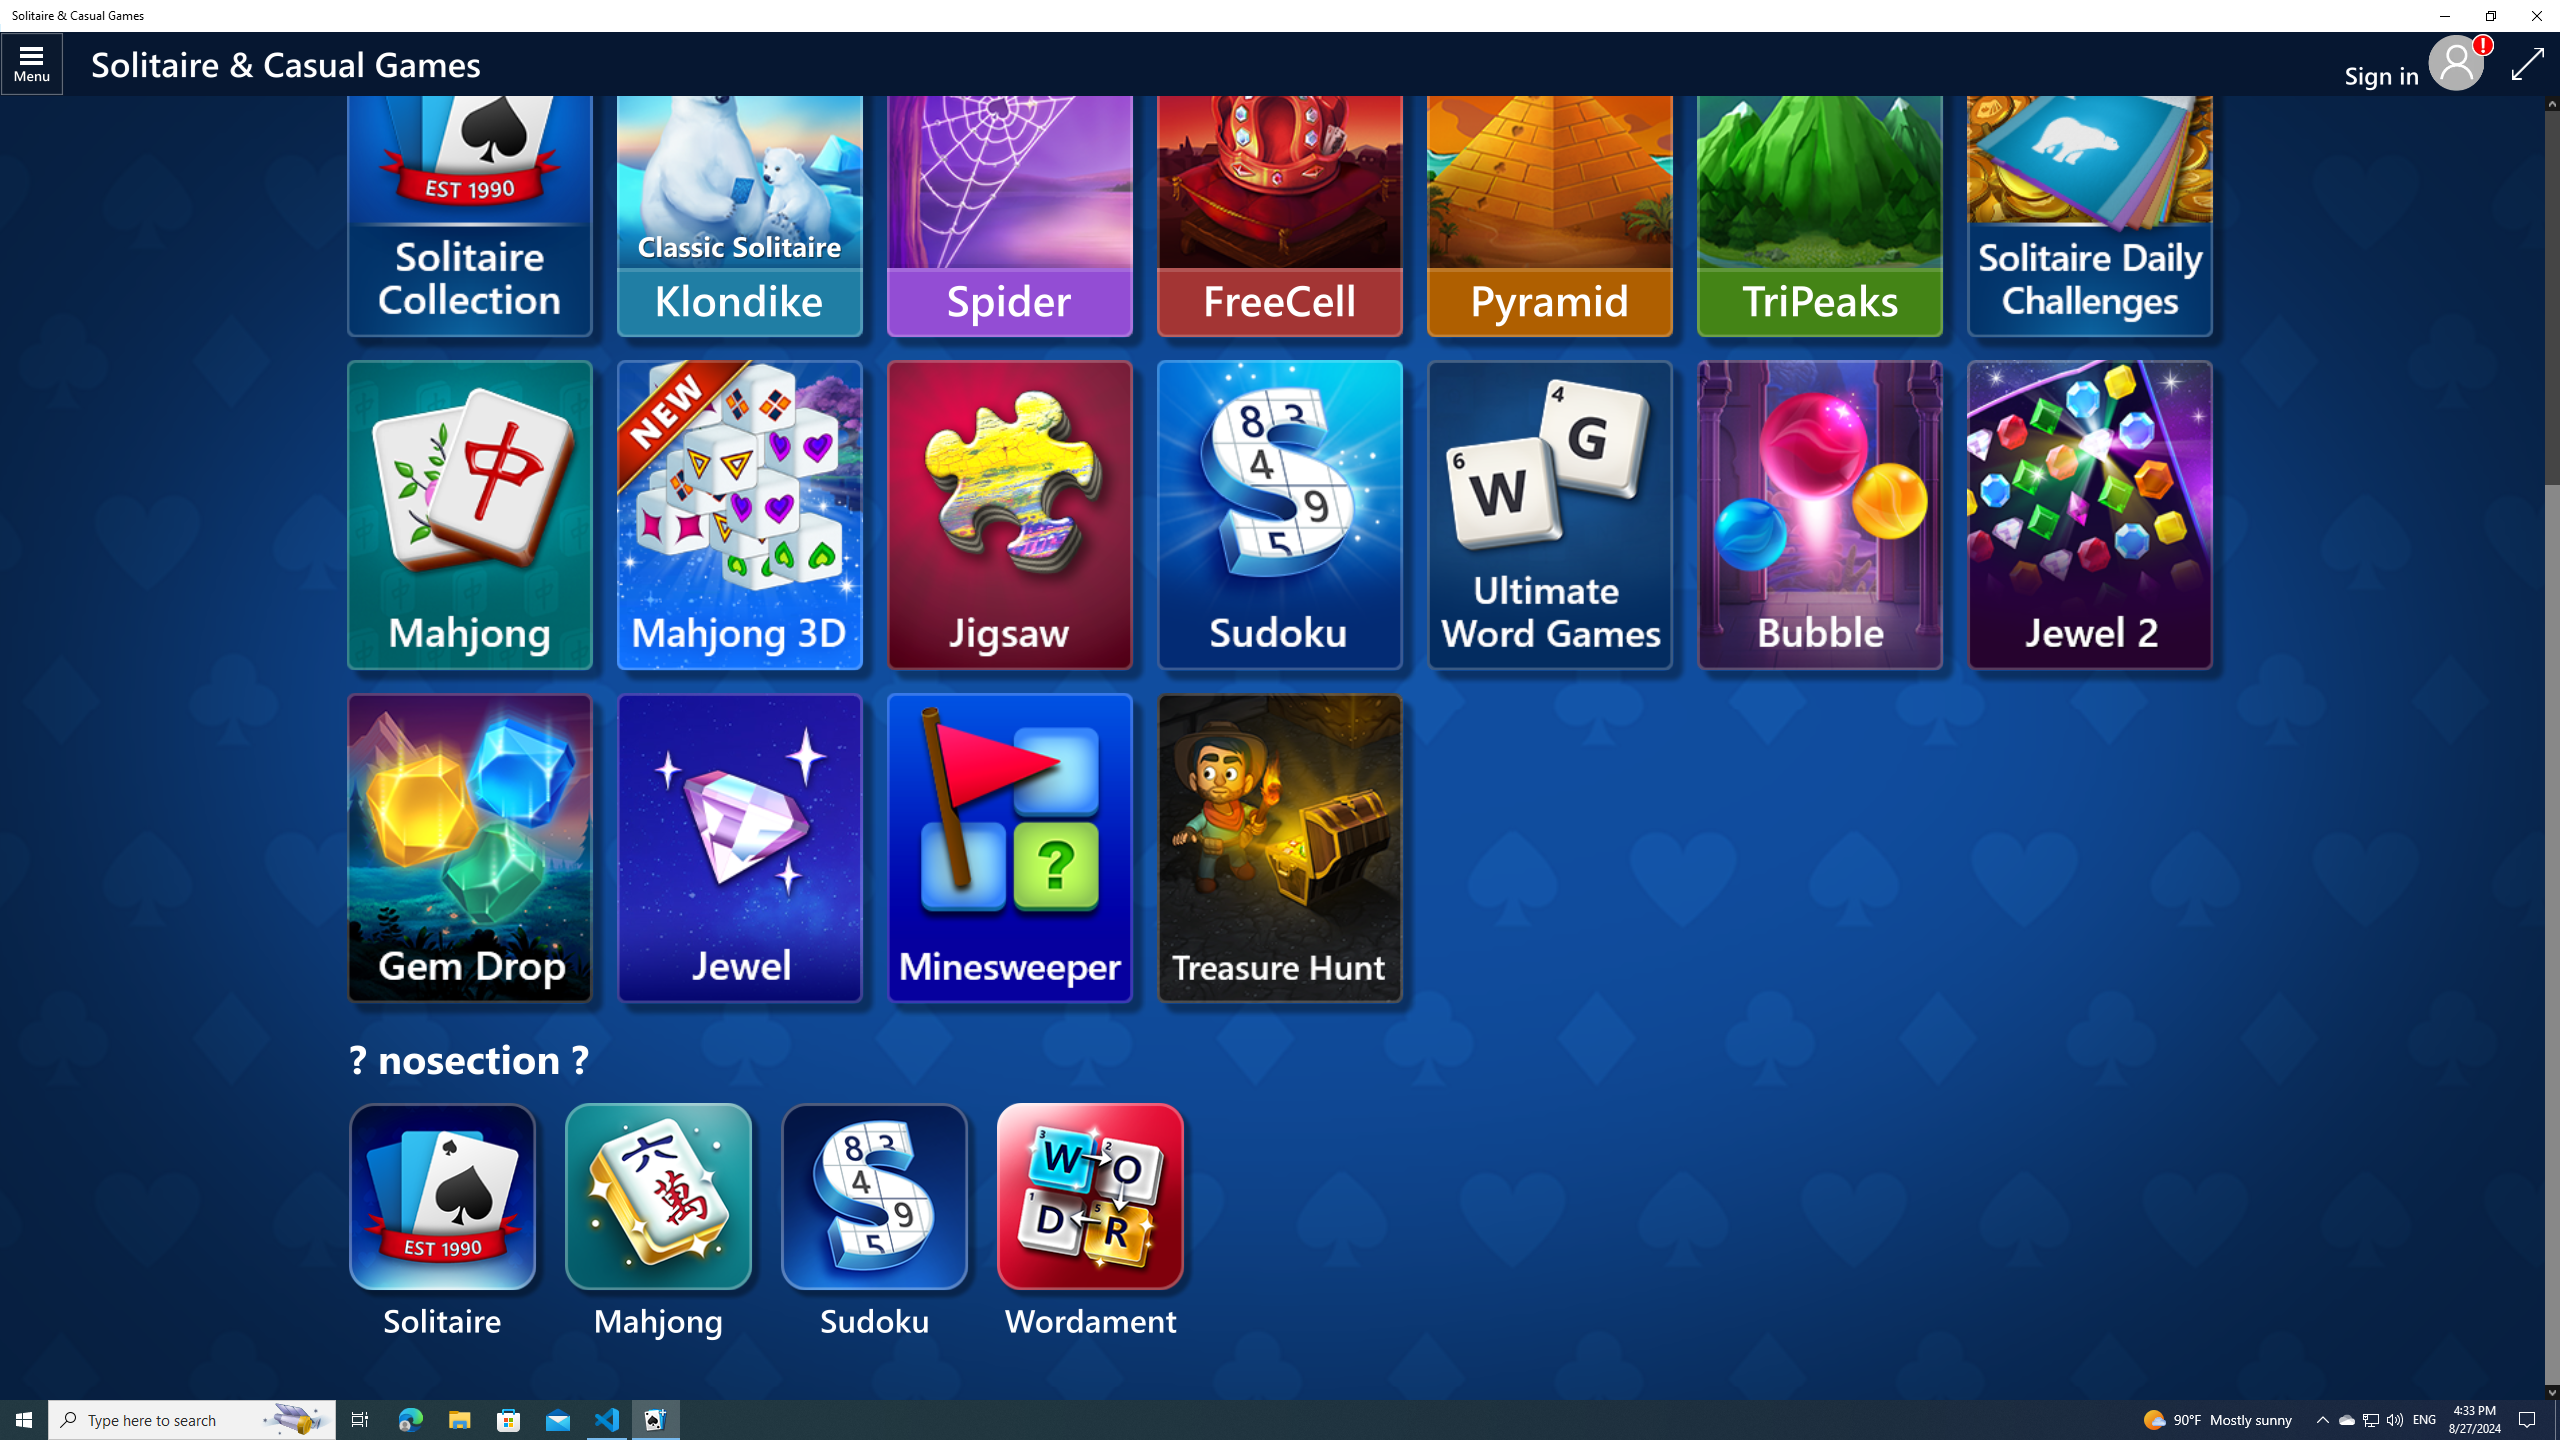  I want to click on TriPeaks, so click(1820, 182).